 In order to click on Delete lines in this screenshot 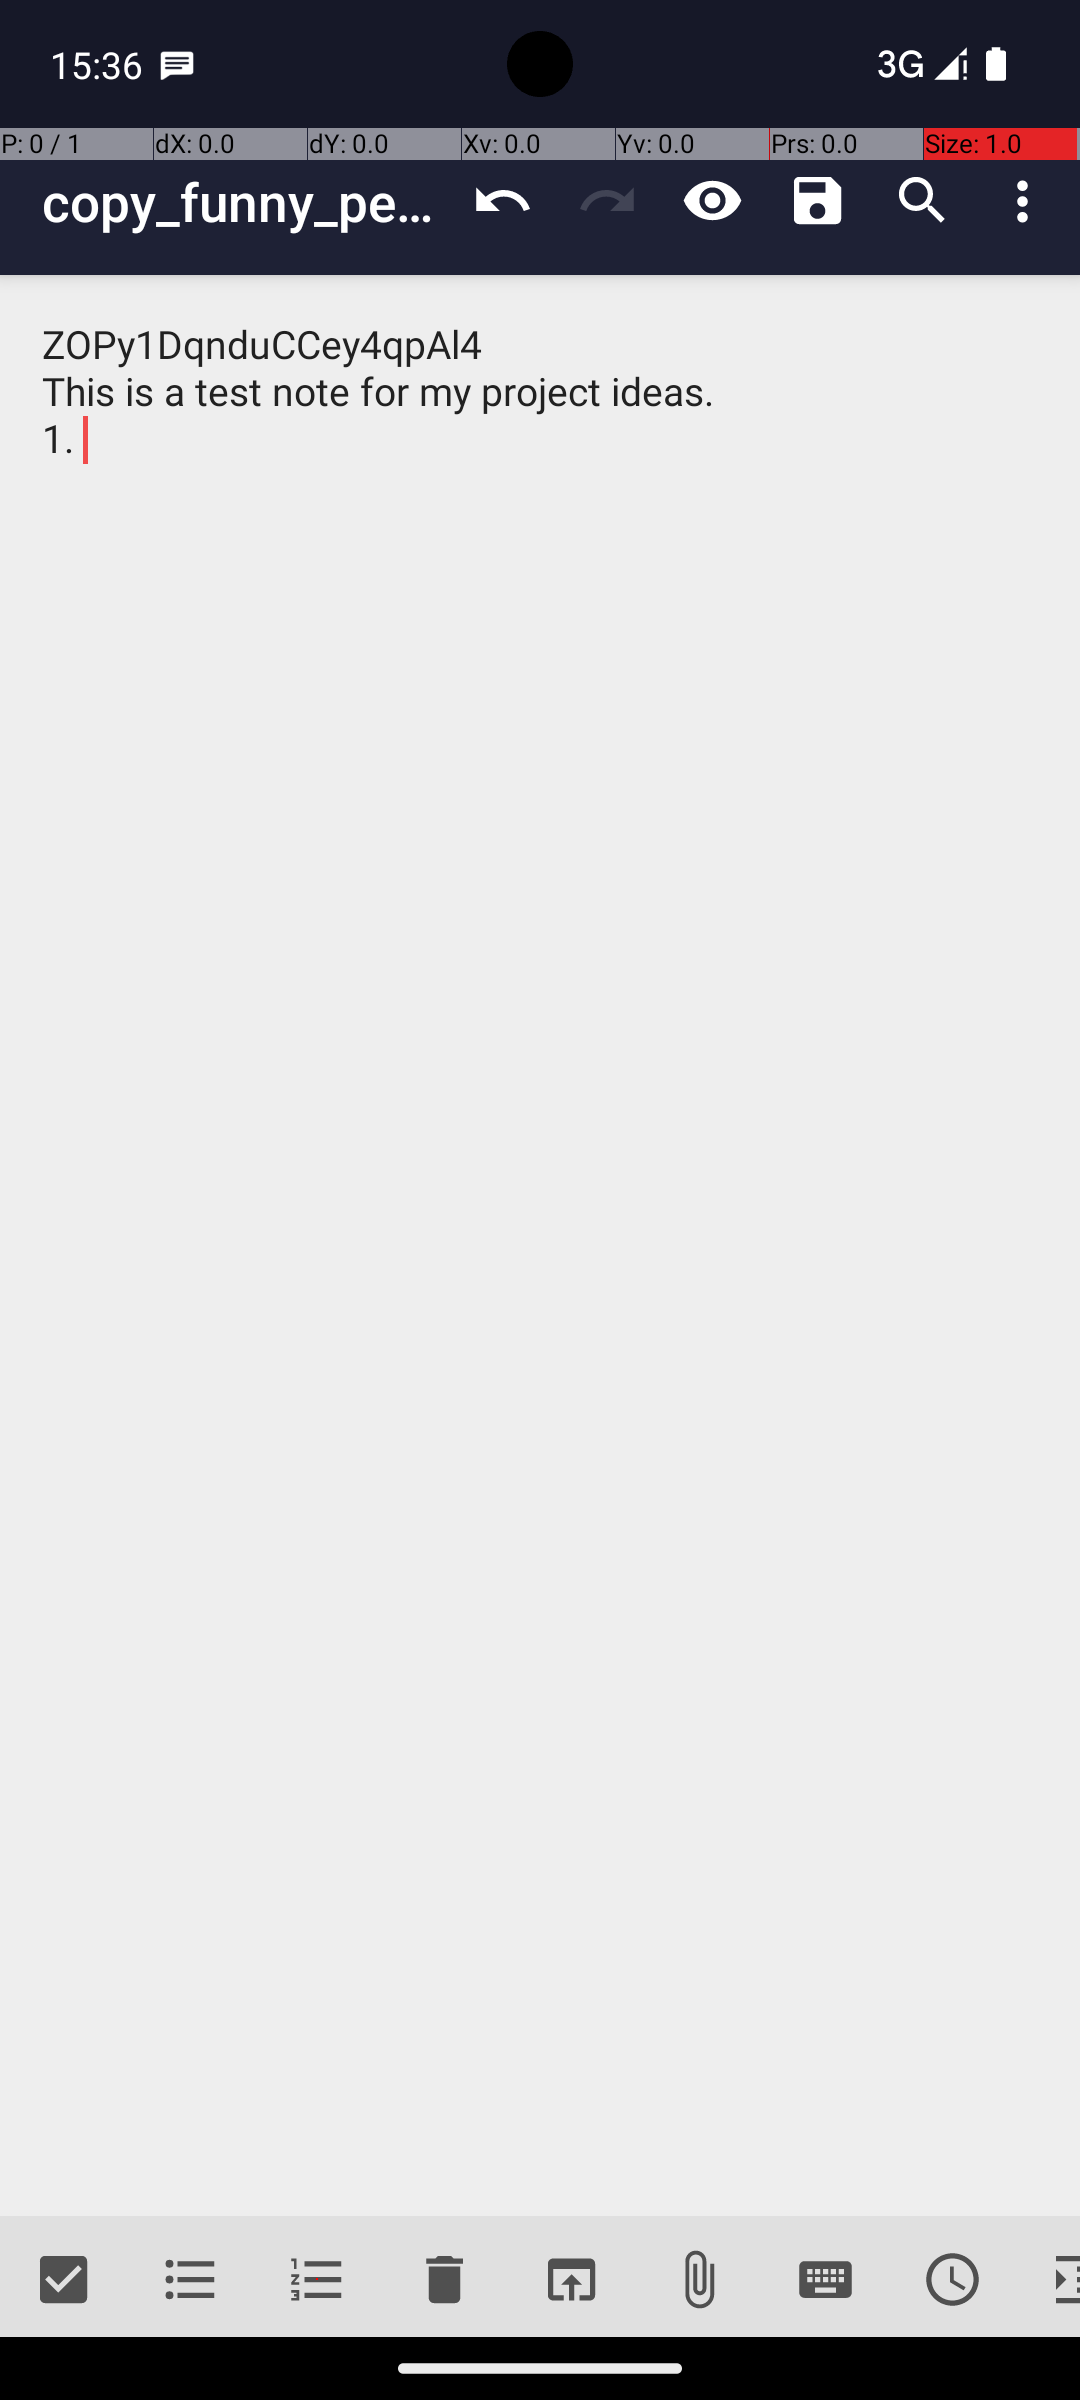, I will do `click(444, 2280)`.